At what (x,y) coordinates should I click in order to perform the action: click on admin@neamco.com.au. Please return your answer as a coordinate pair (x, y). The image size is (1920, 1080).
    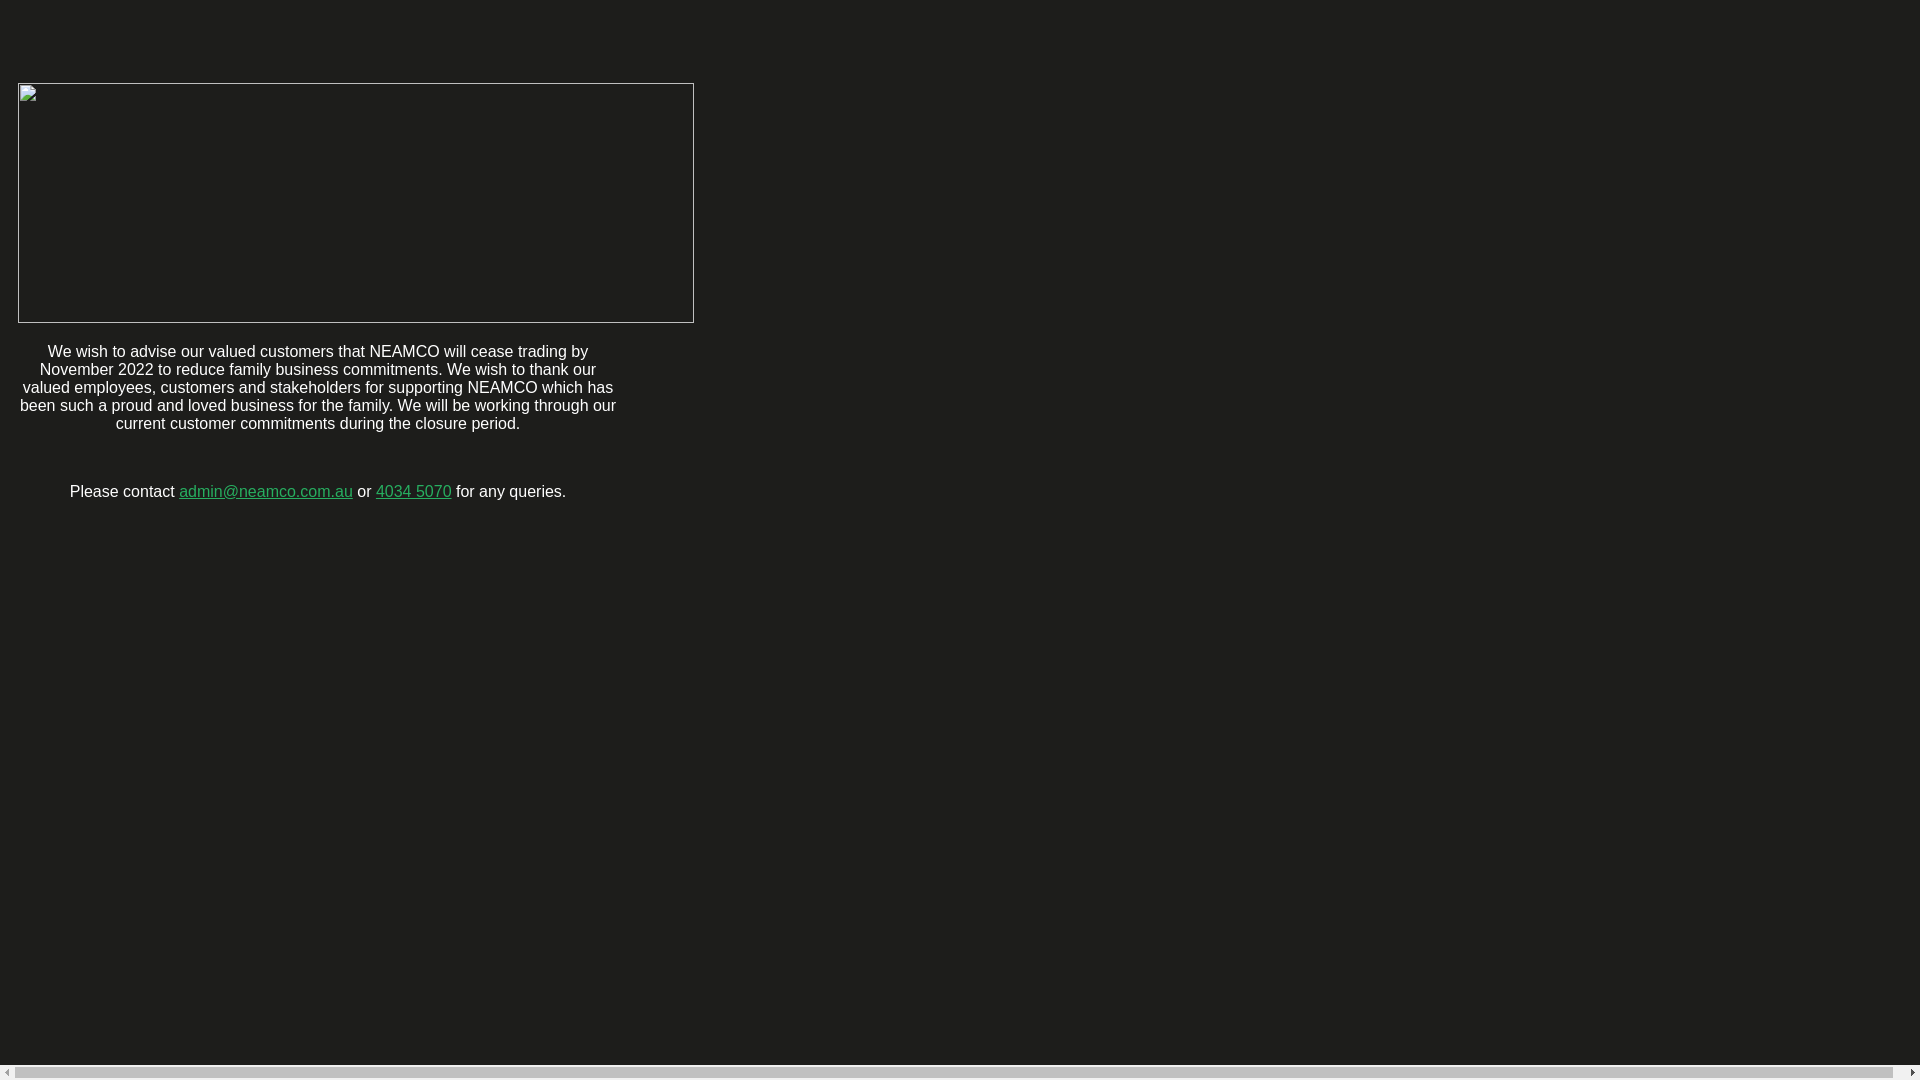
    Looking at the image, I should click on (266, 492).